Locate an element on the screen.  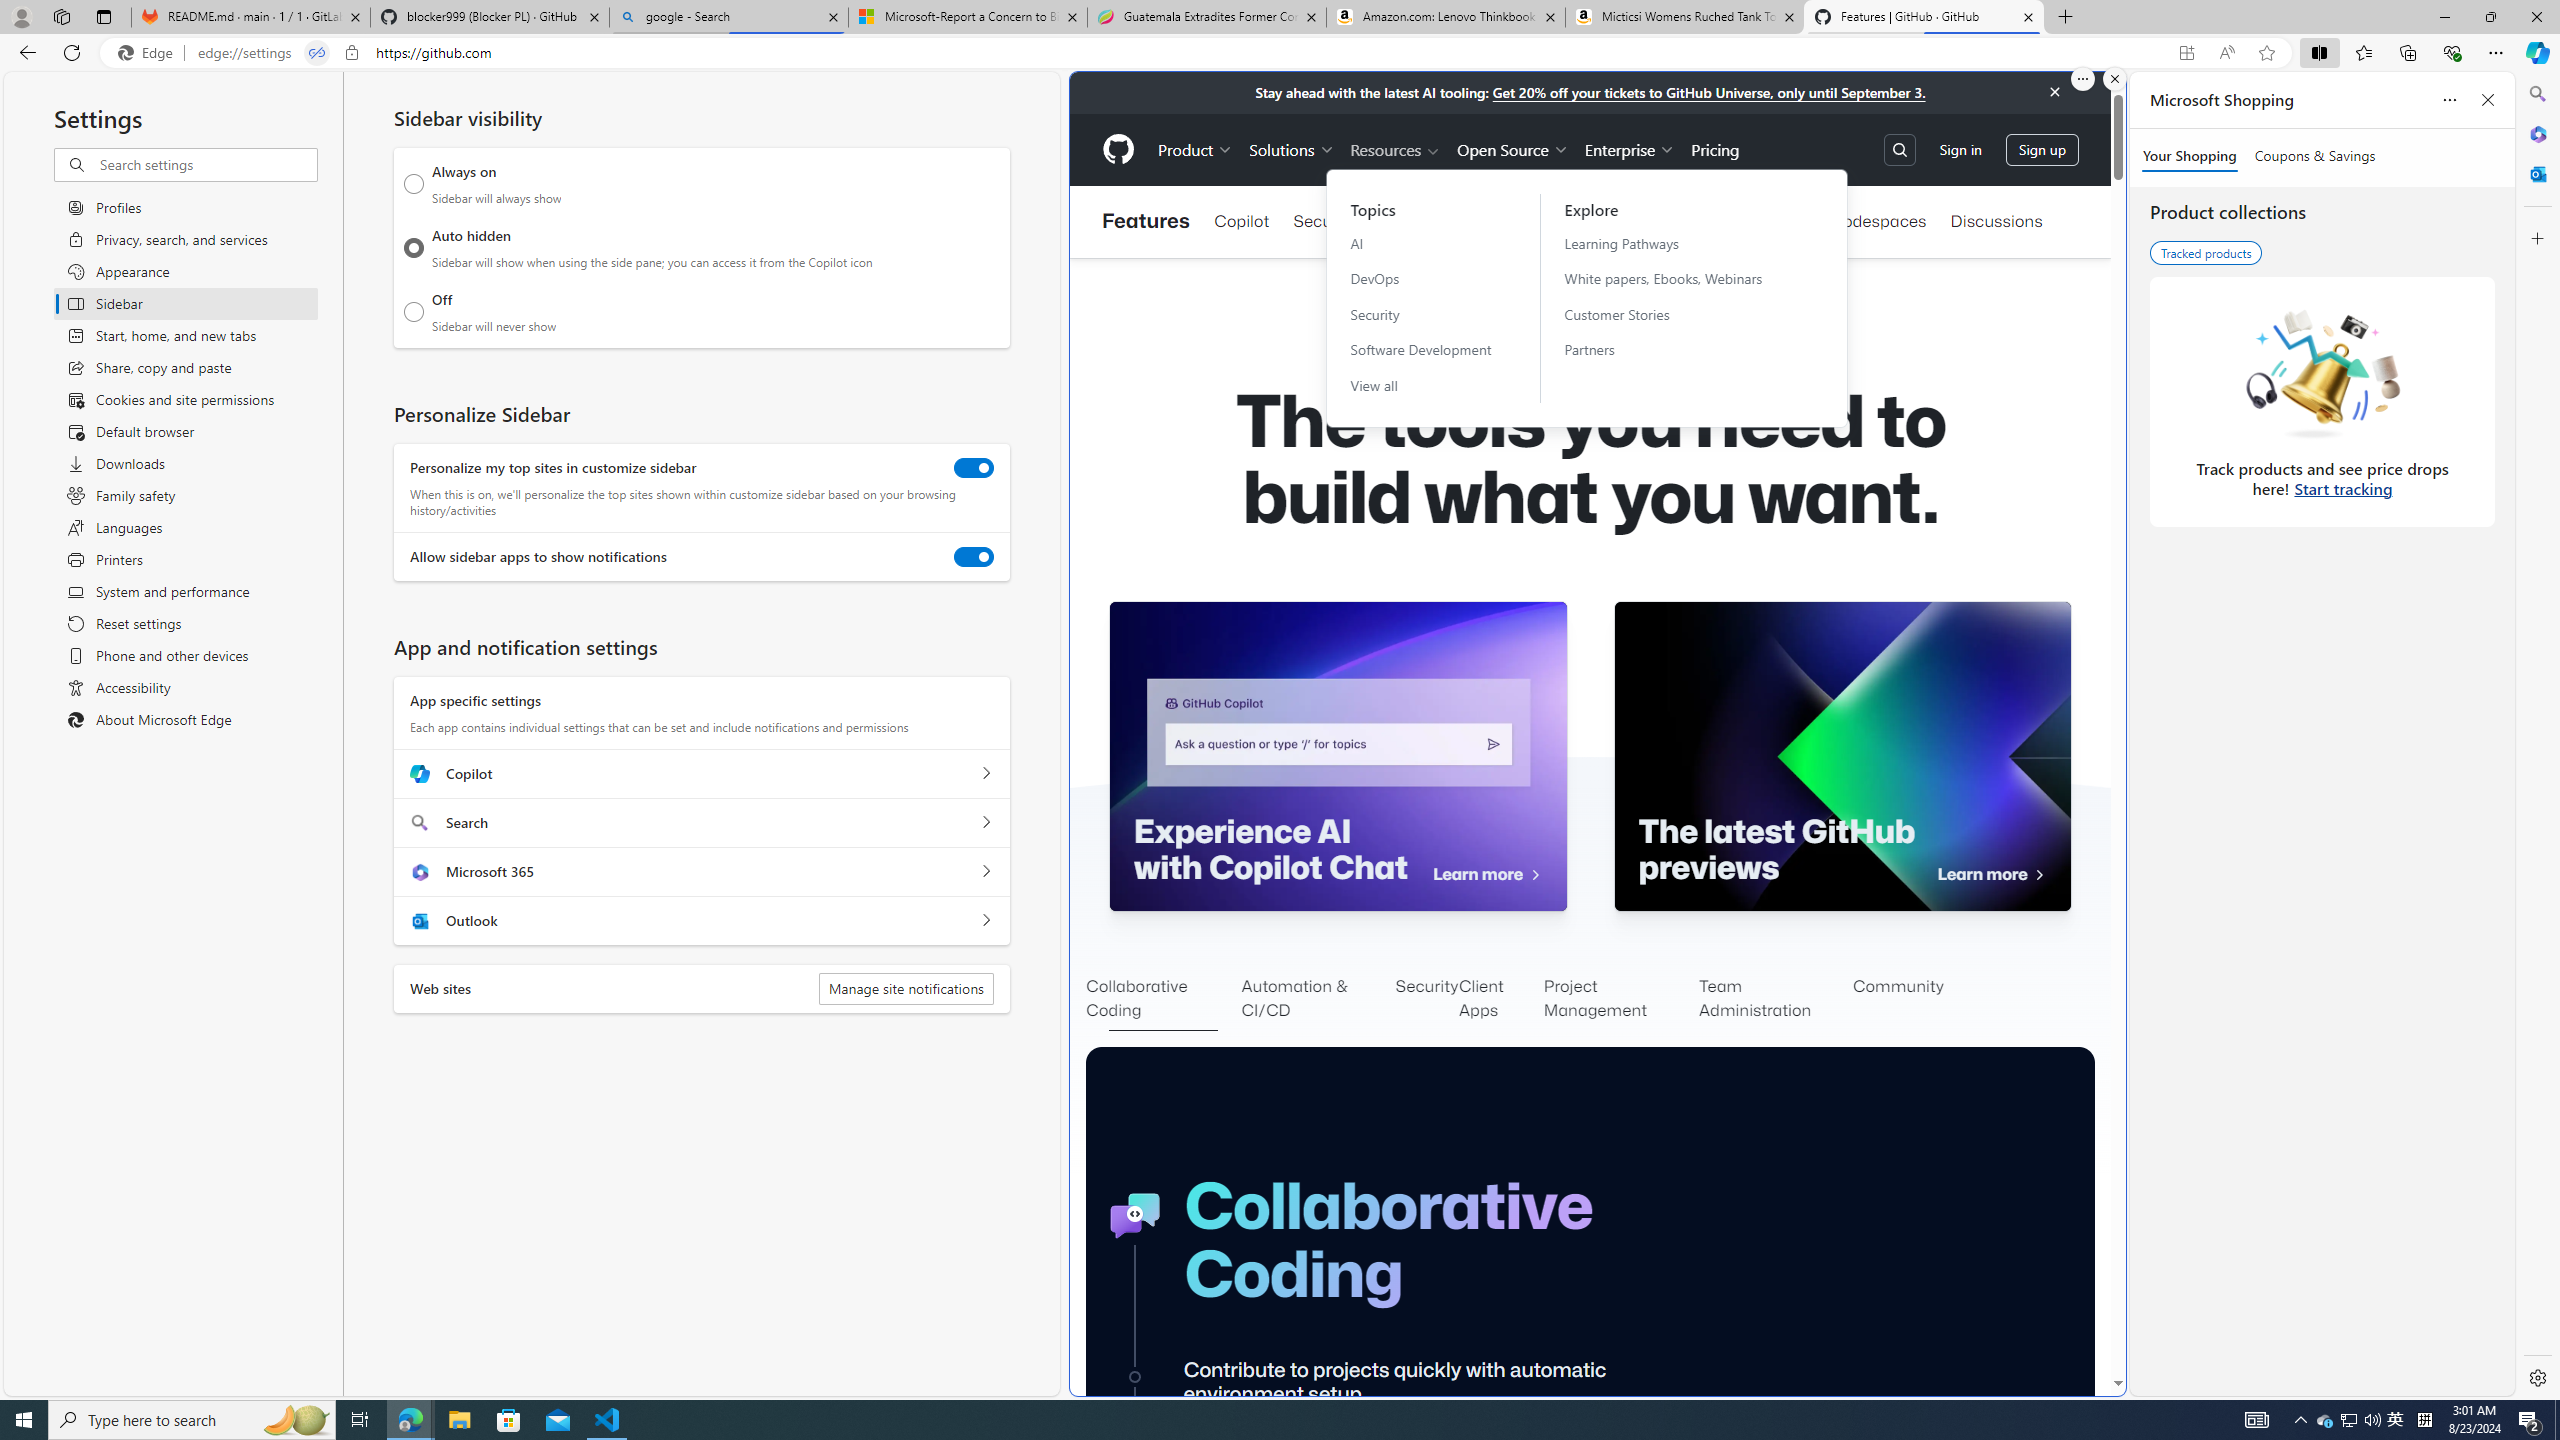
View all is located at coordinates (1420, 386).